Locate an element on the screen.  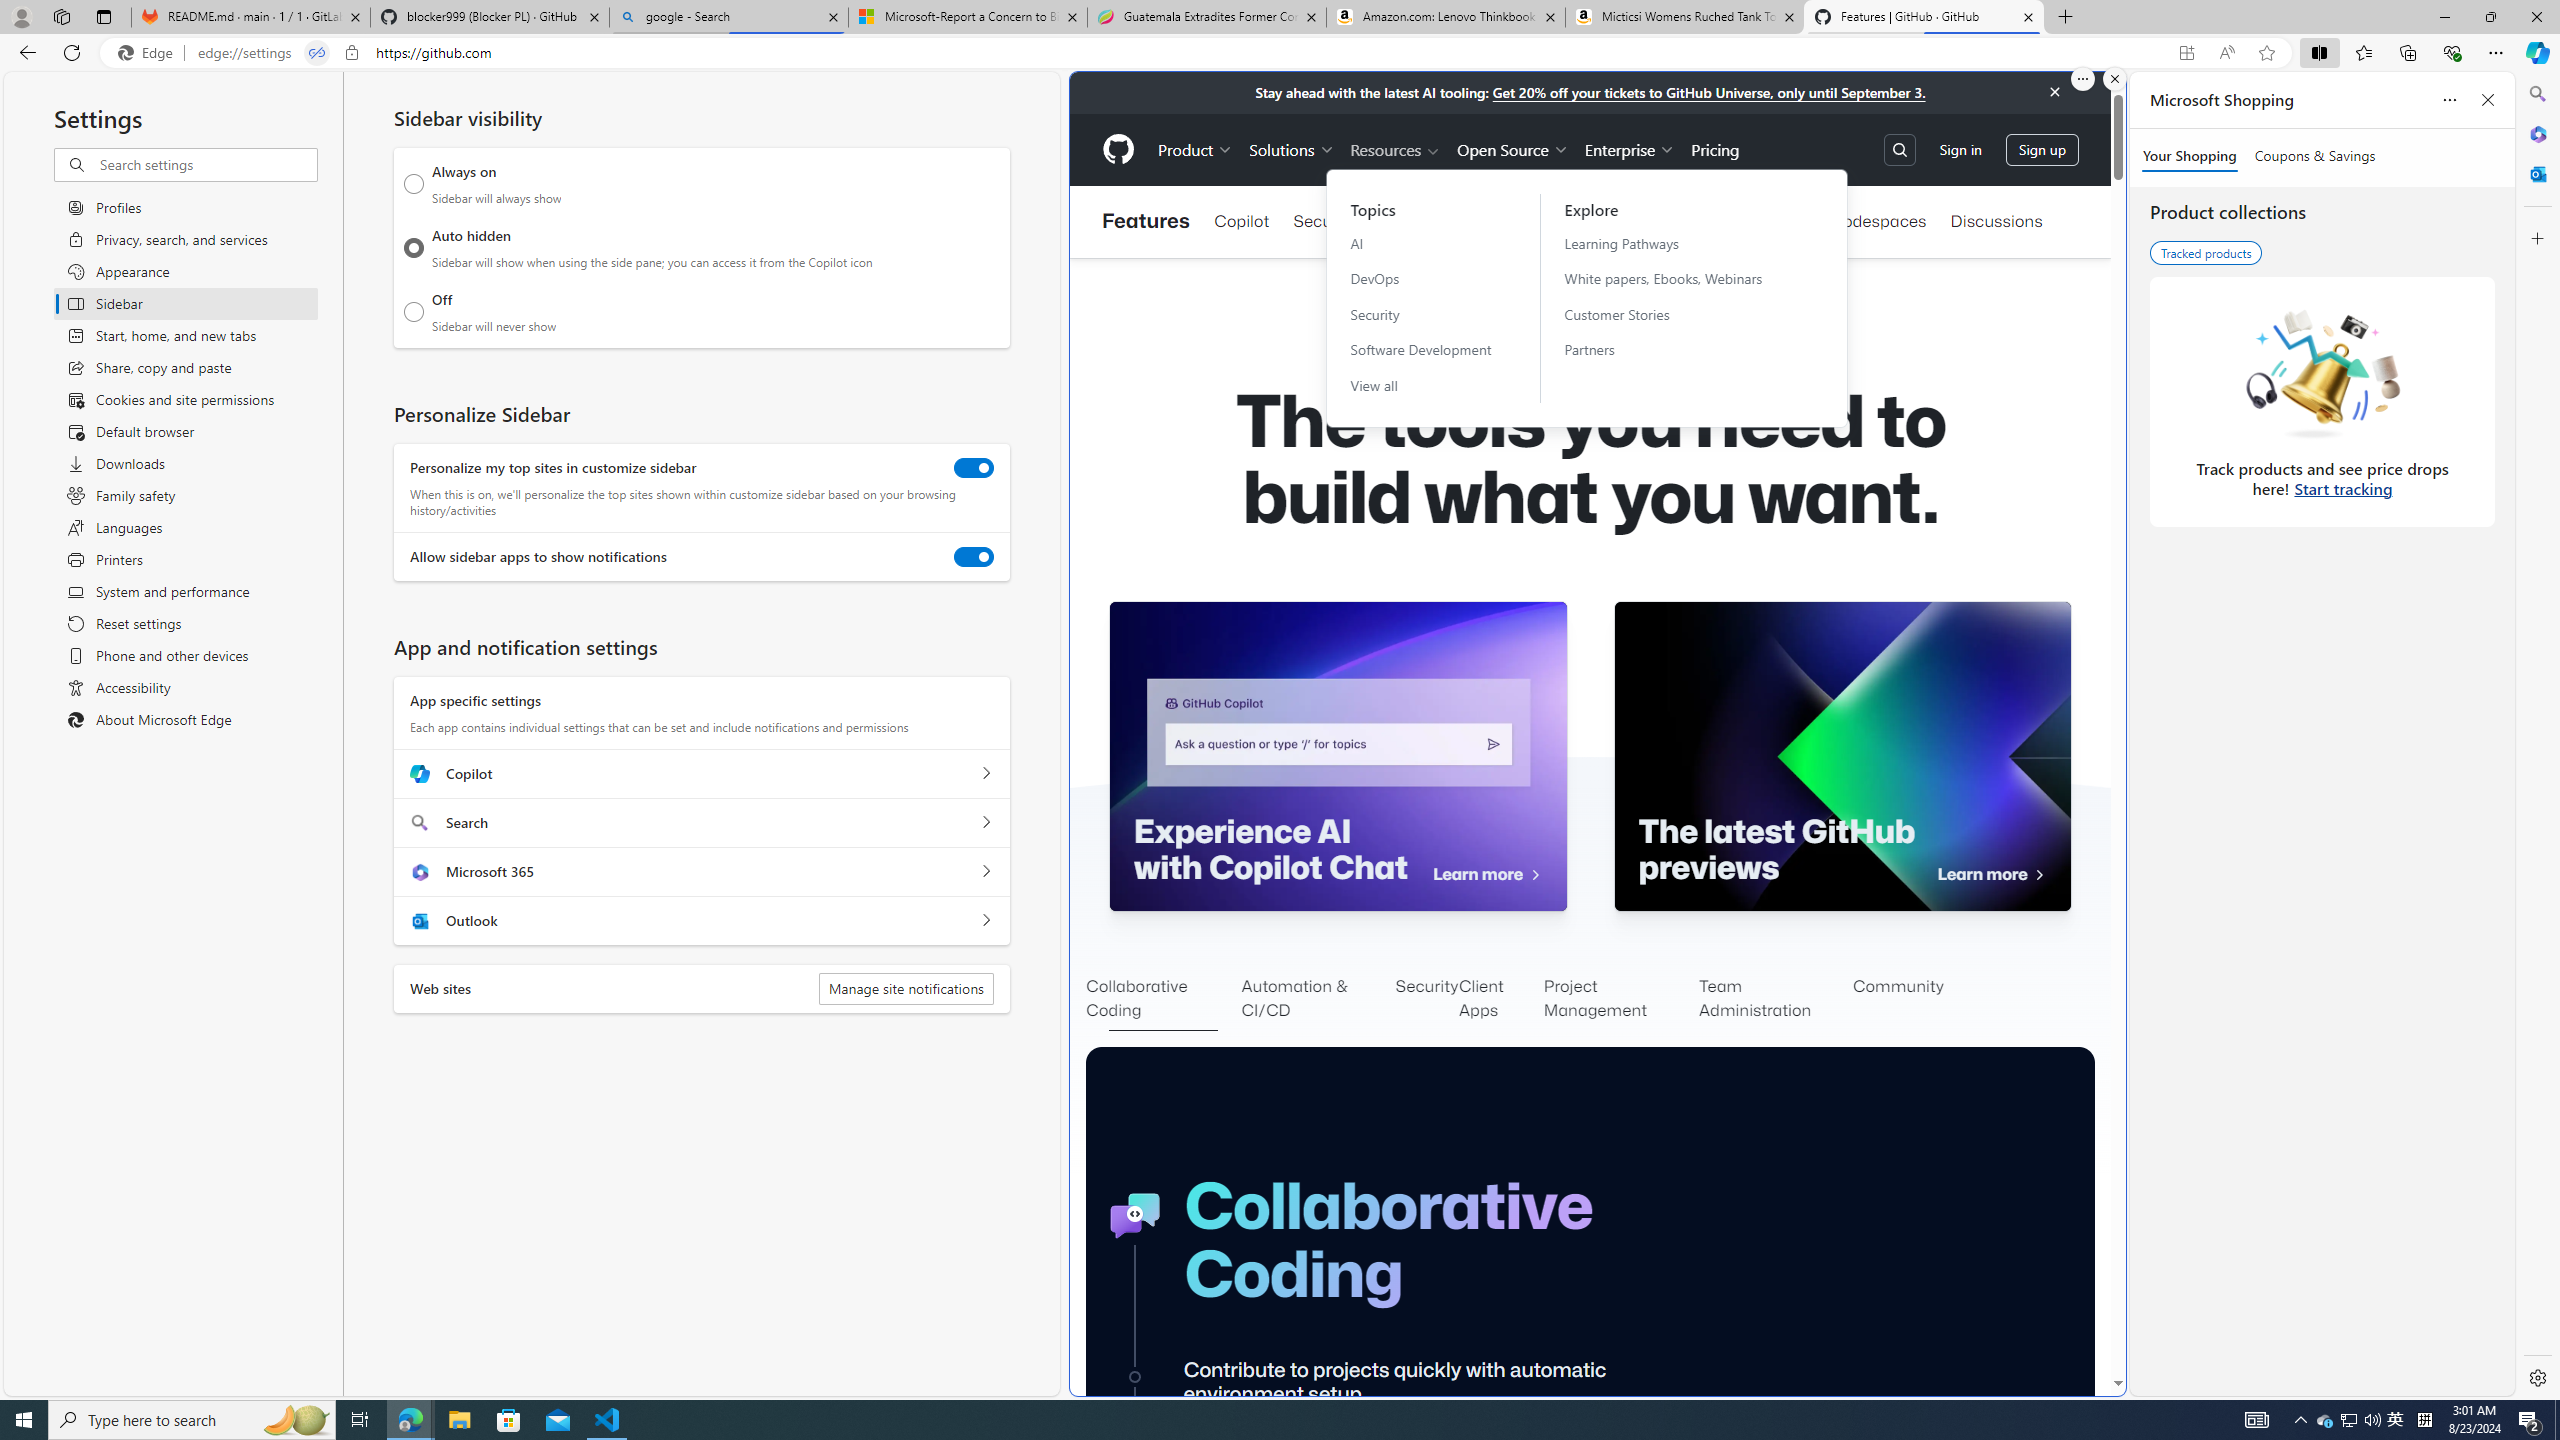
View all is located at coordinates (1420, 386).